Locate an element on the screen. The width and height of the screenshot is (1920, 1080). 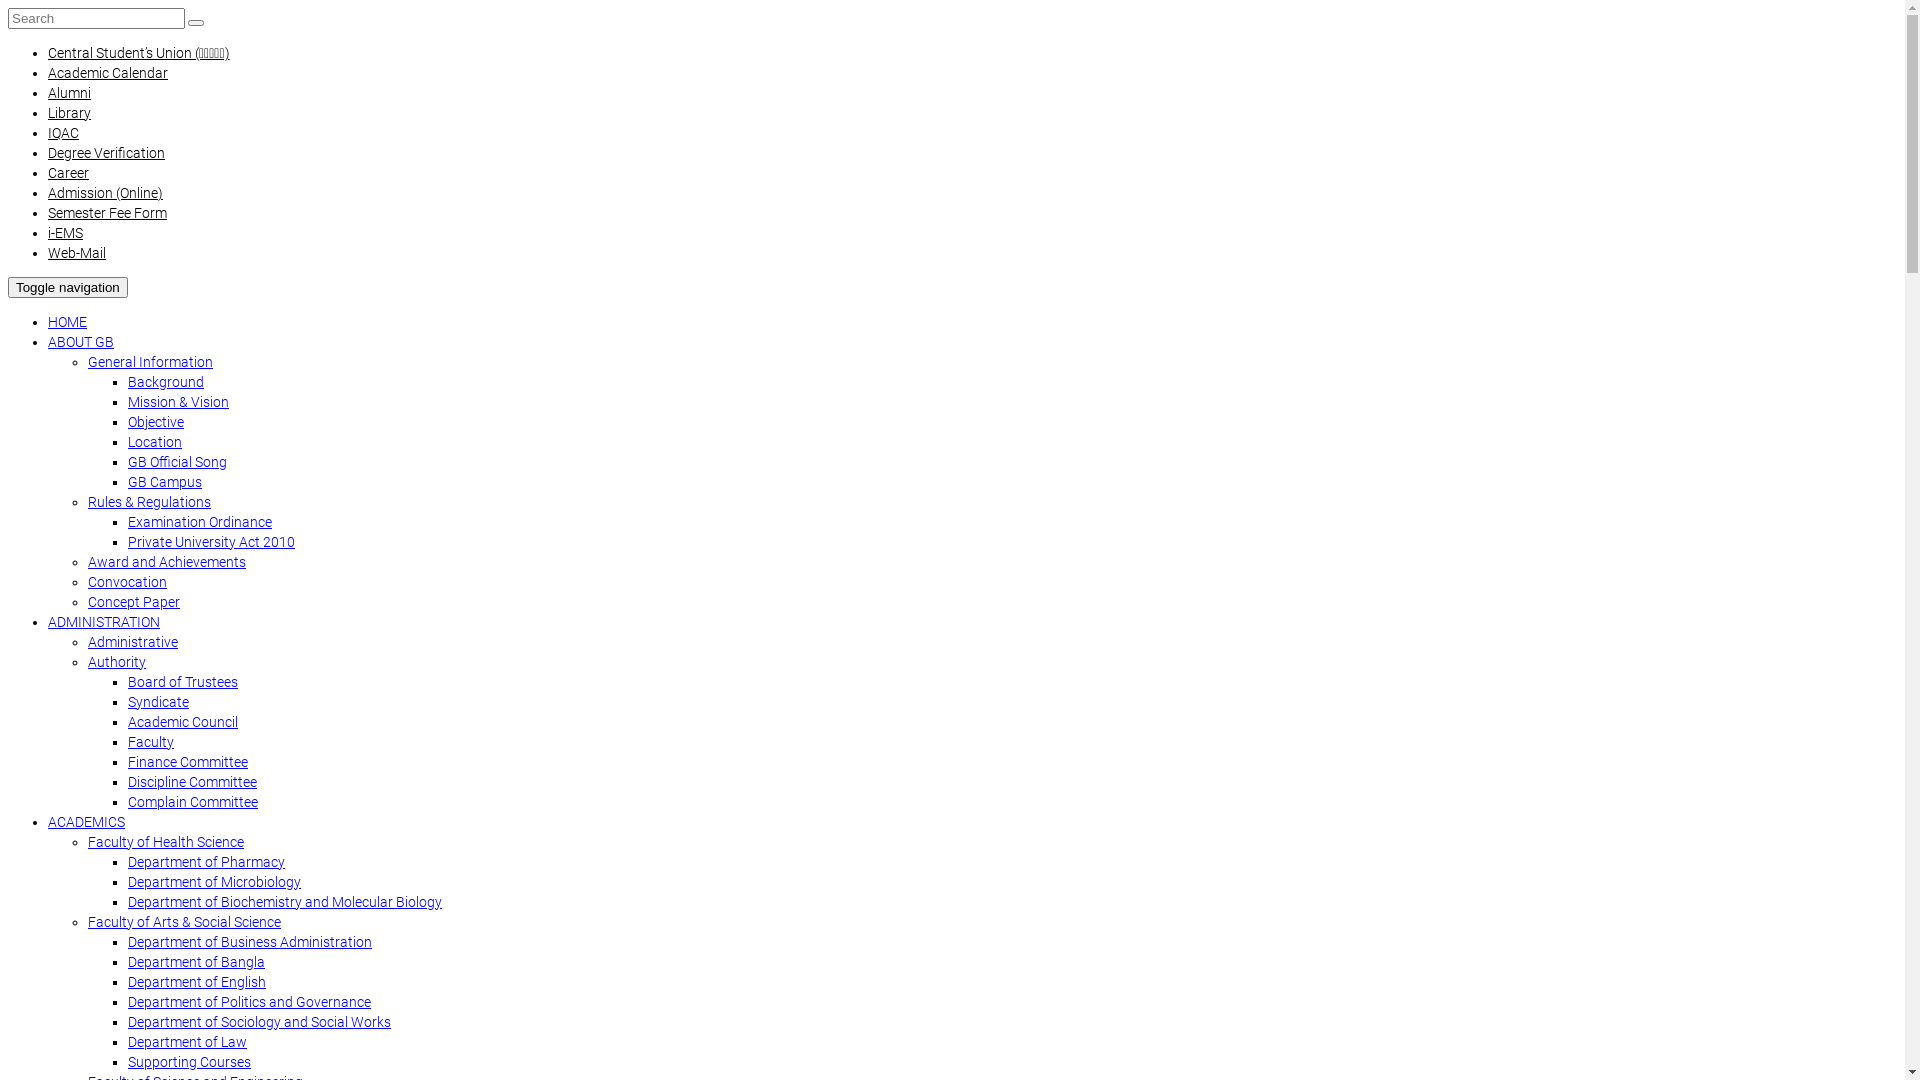
Career is located at coordinates (68, 173).